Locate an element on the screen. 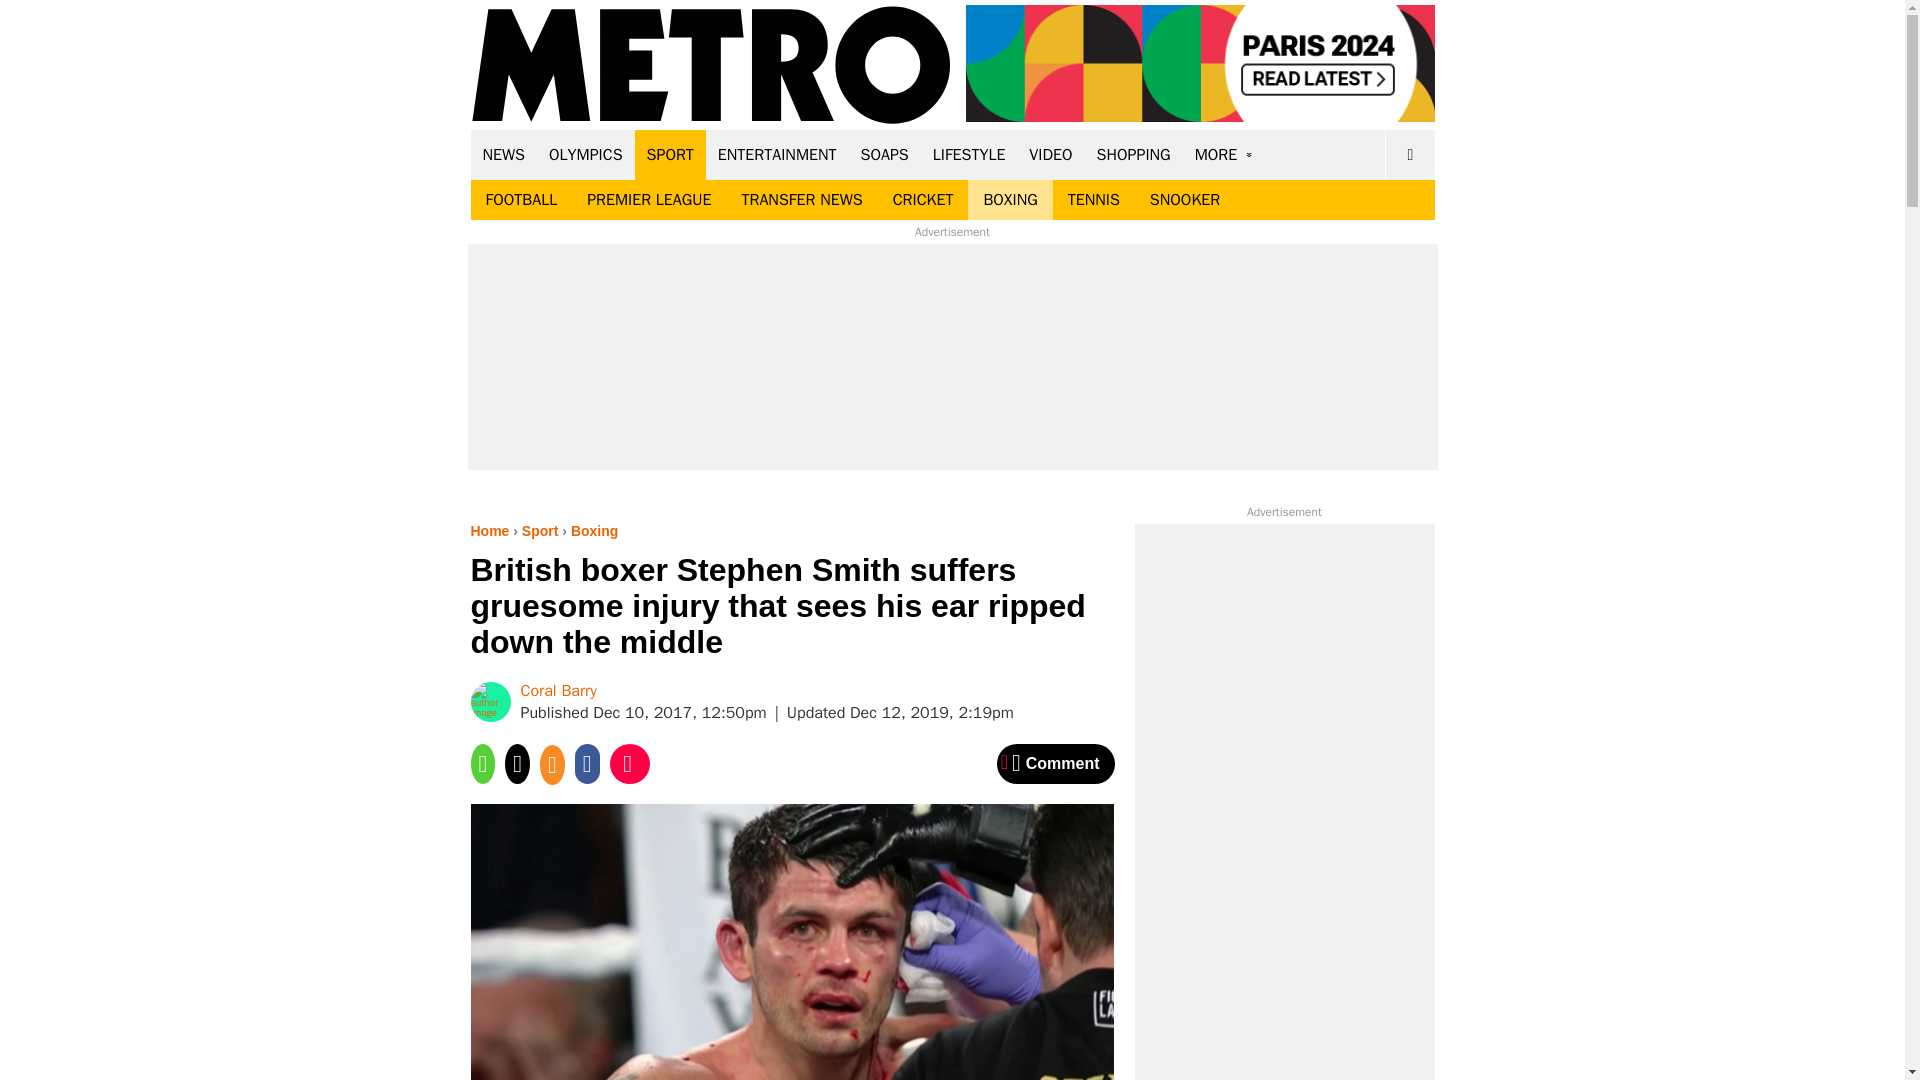 Image resolution: width=1920 pixels, height=1080 pixels. SOAPS is located at coordinates (884, 154).